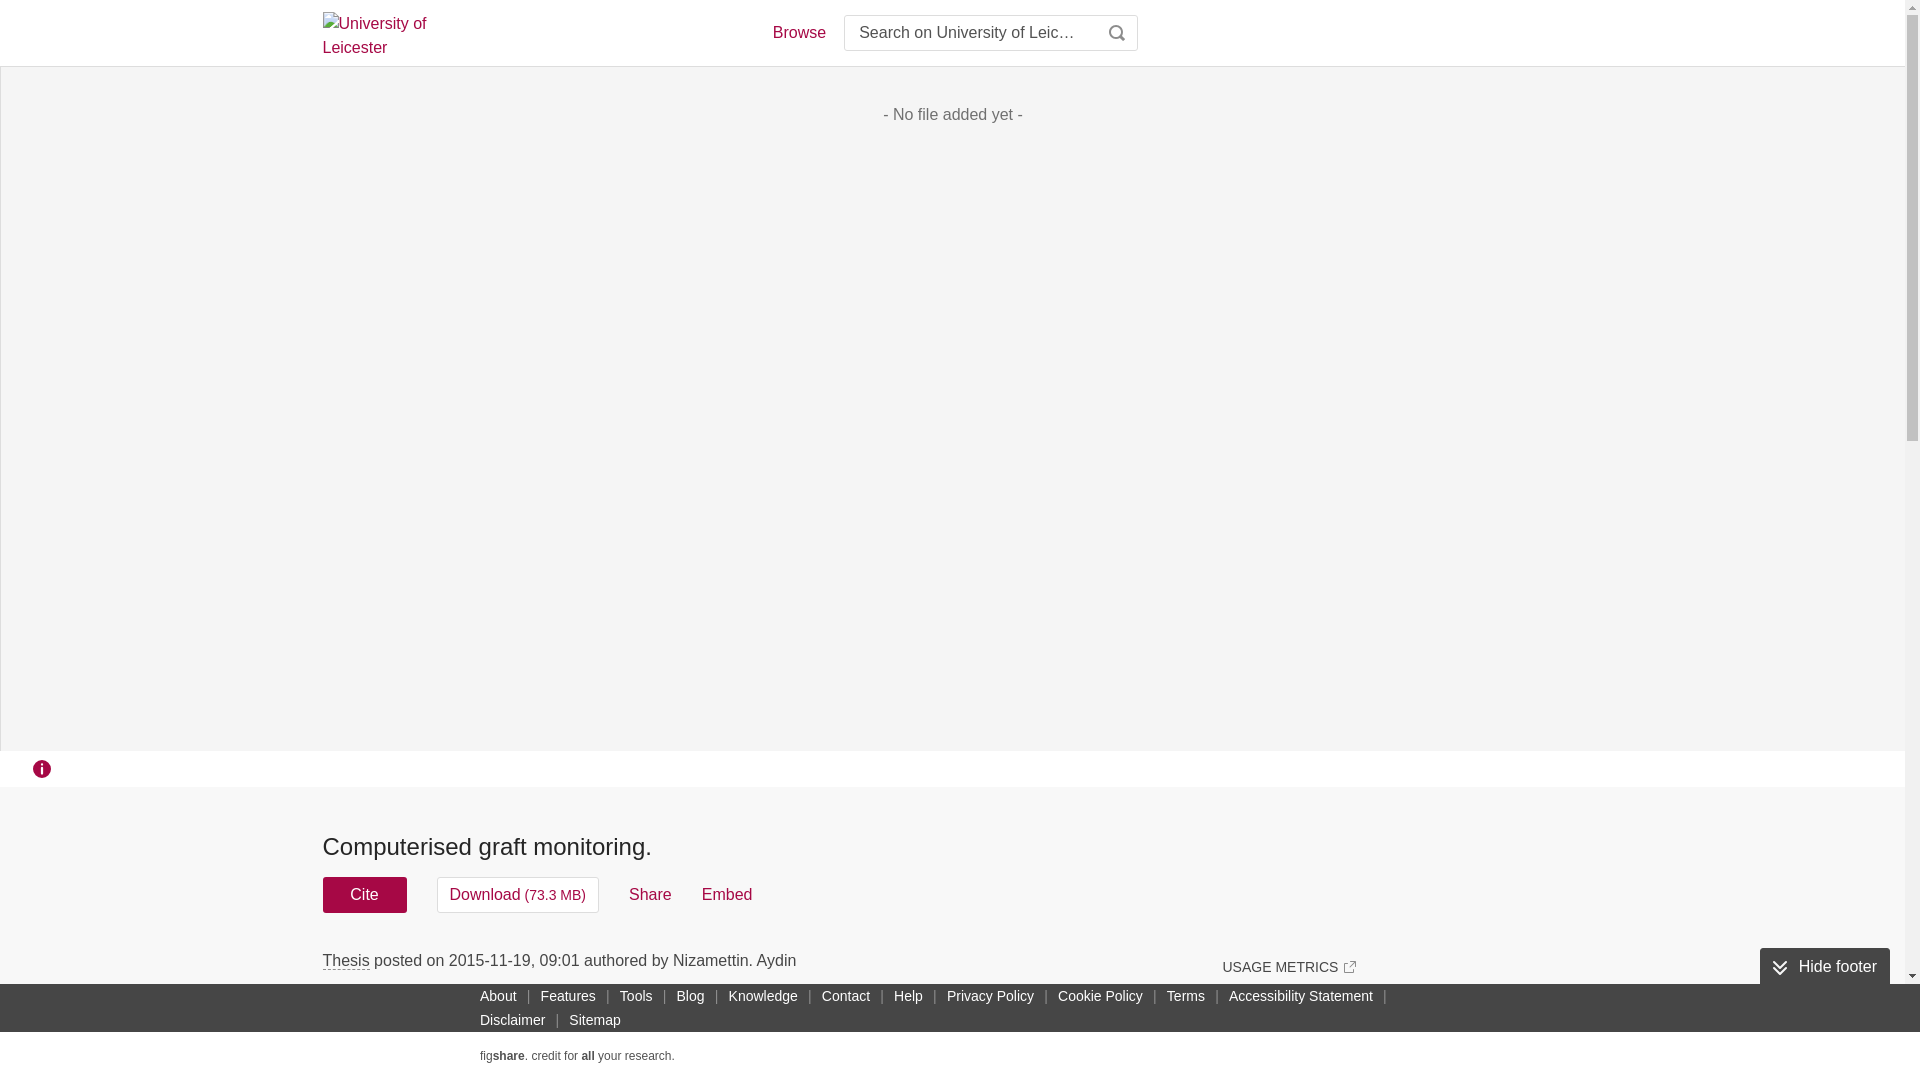  What do you see at coordinates (650, 894) in the screenshot?
I see `Share` at bounding box center [650, 894].